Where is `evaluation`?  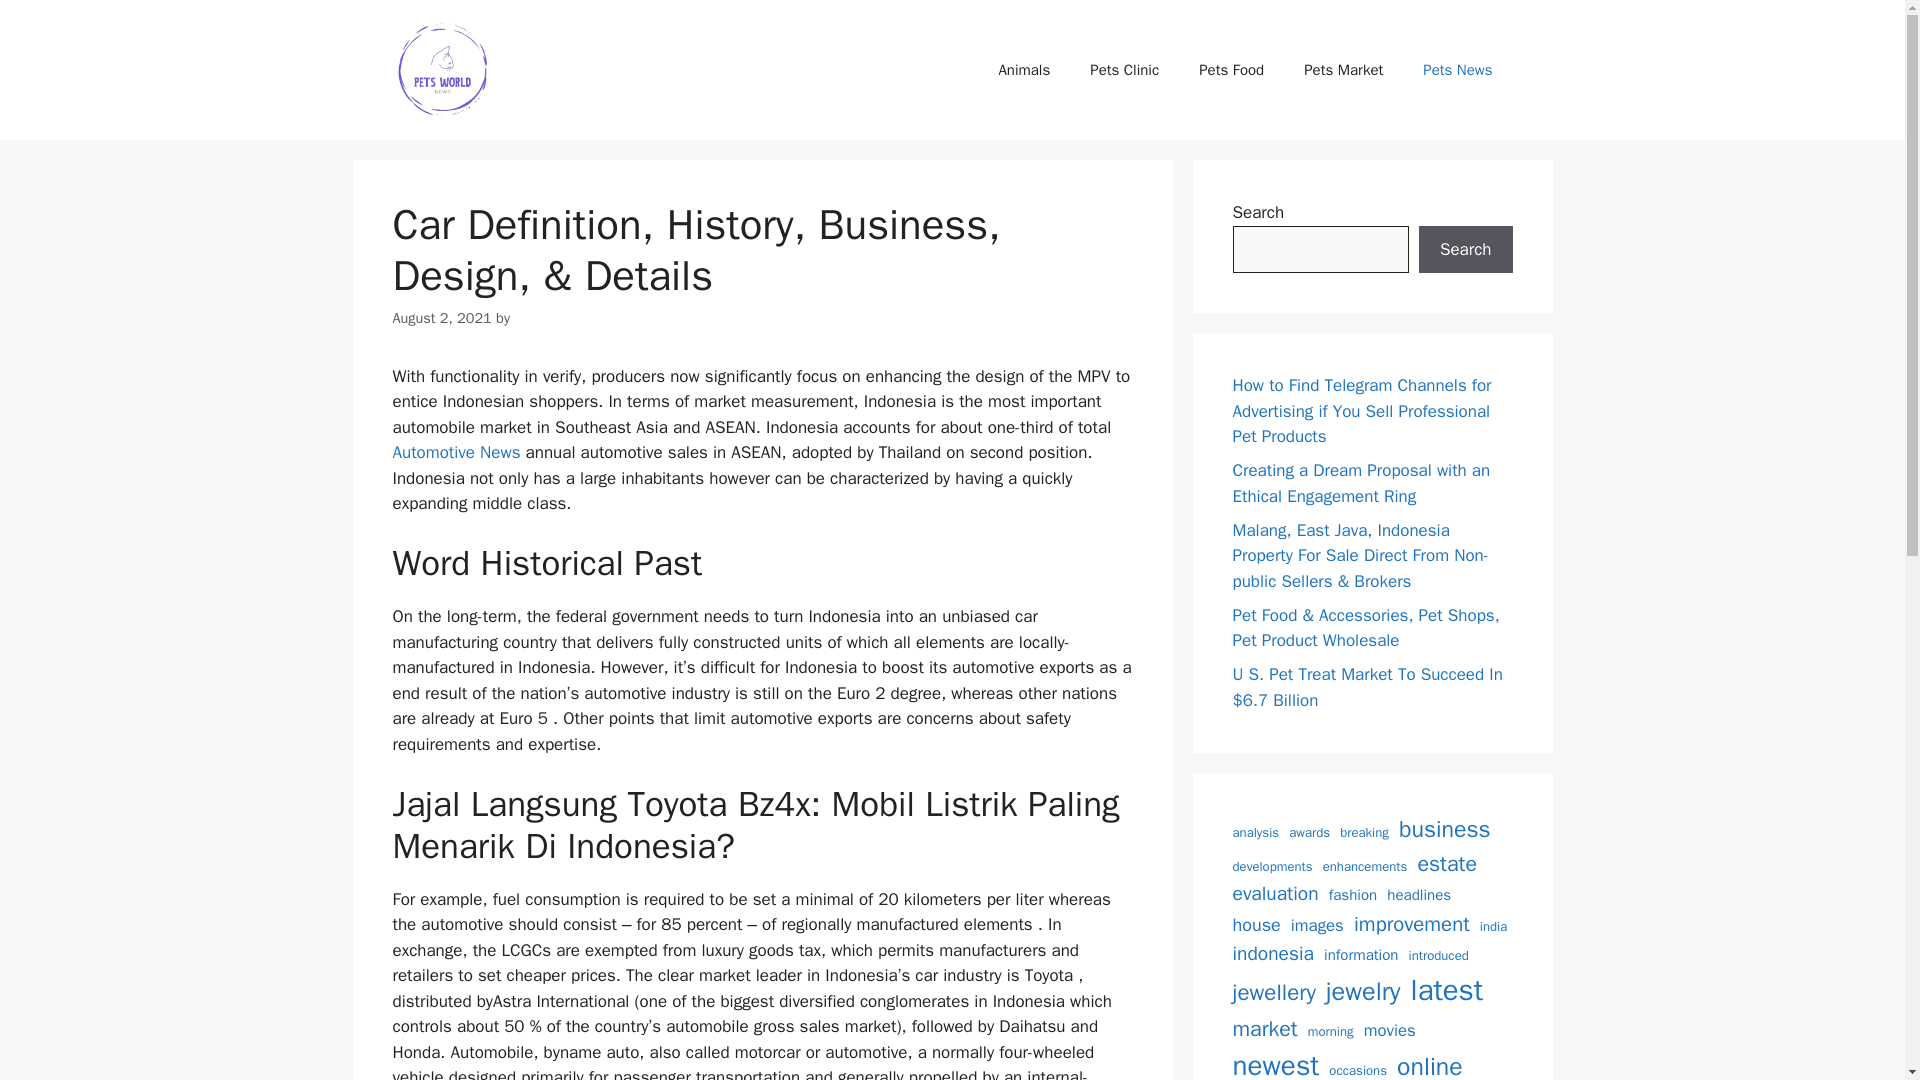 evaluation is located at coordinates (1274, 894).